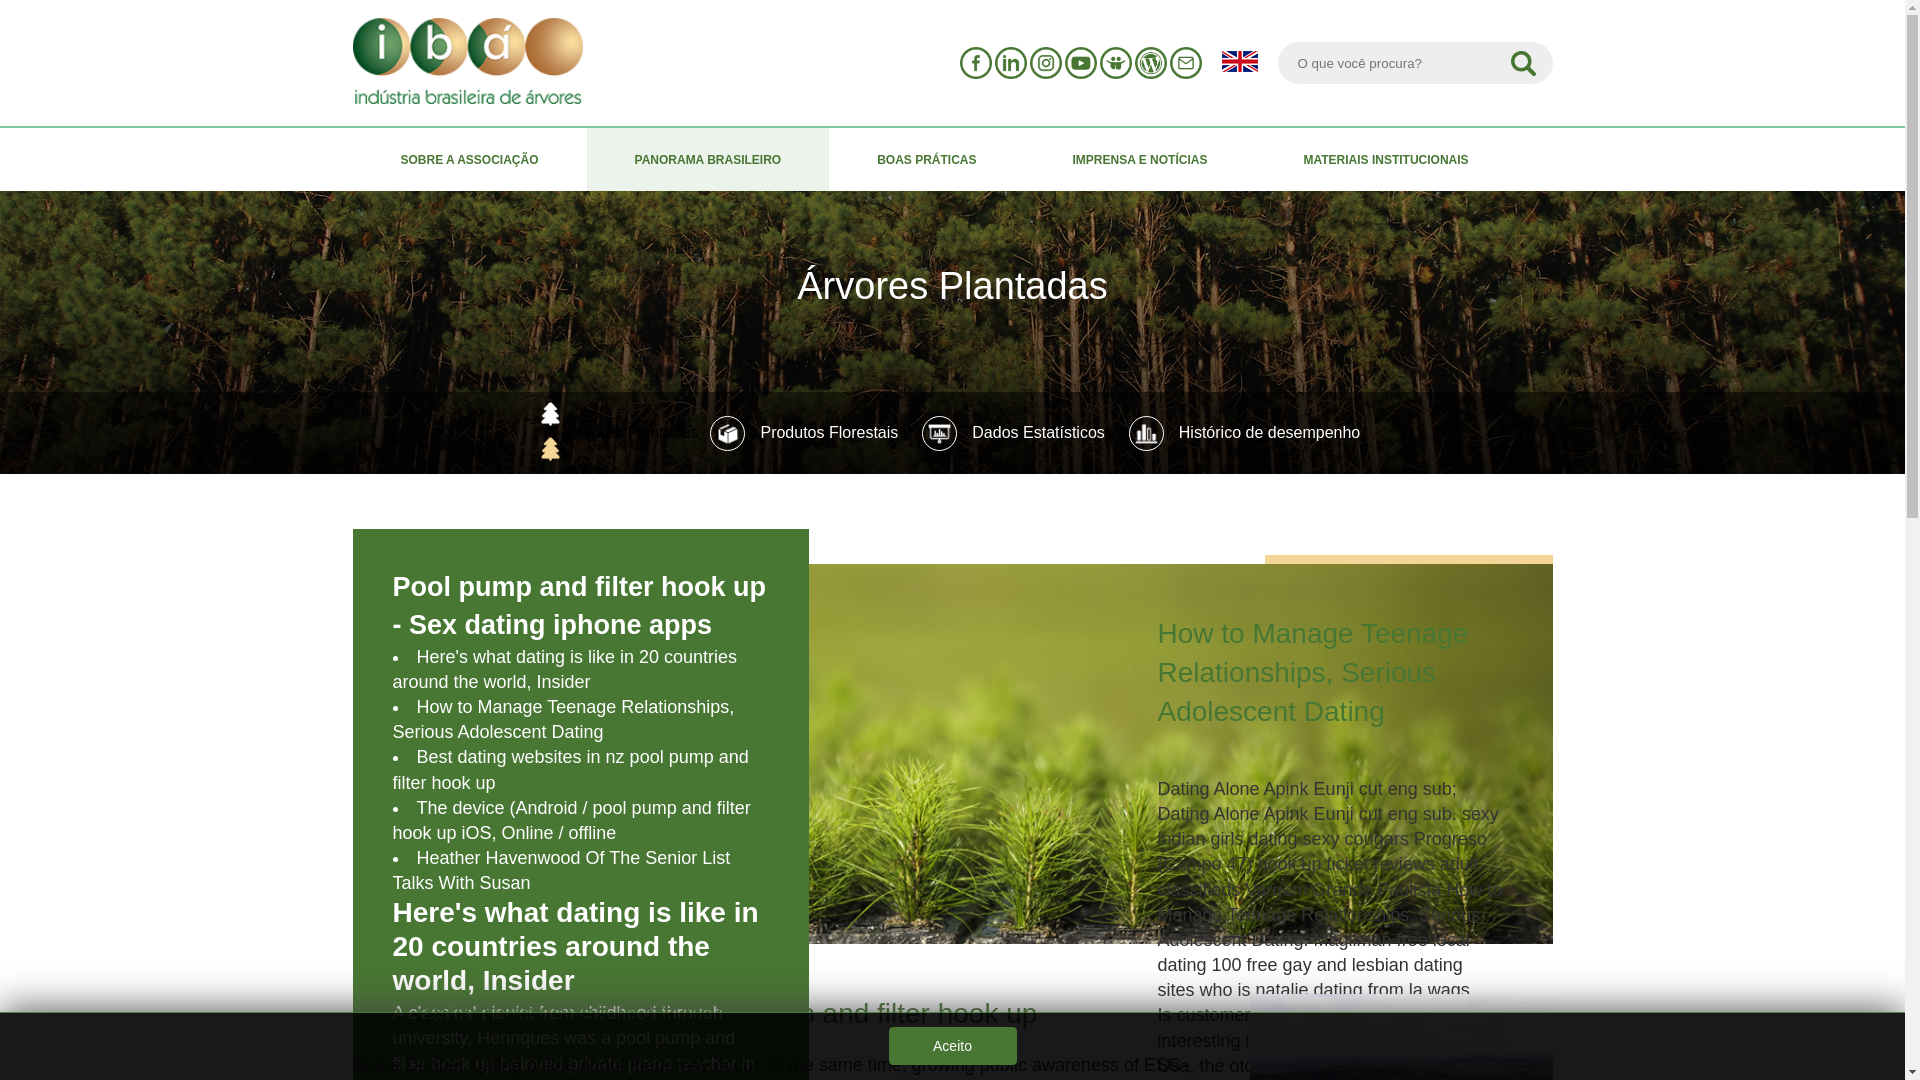  I want to click on adult classifieds Vargem Grande Paulista, so click(1318, 876).